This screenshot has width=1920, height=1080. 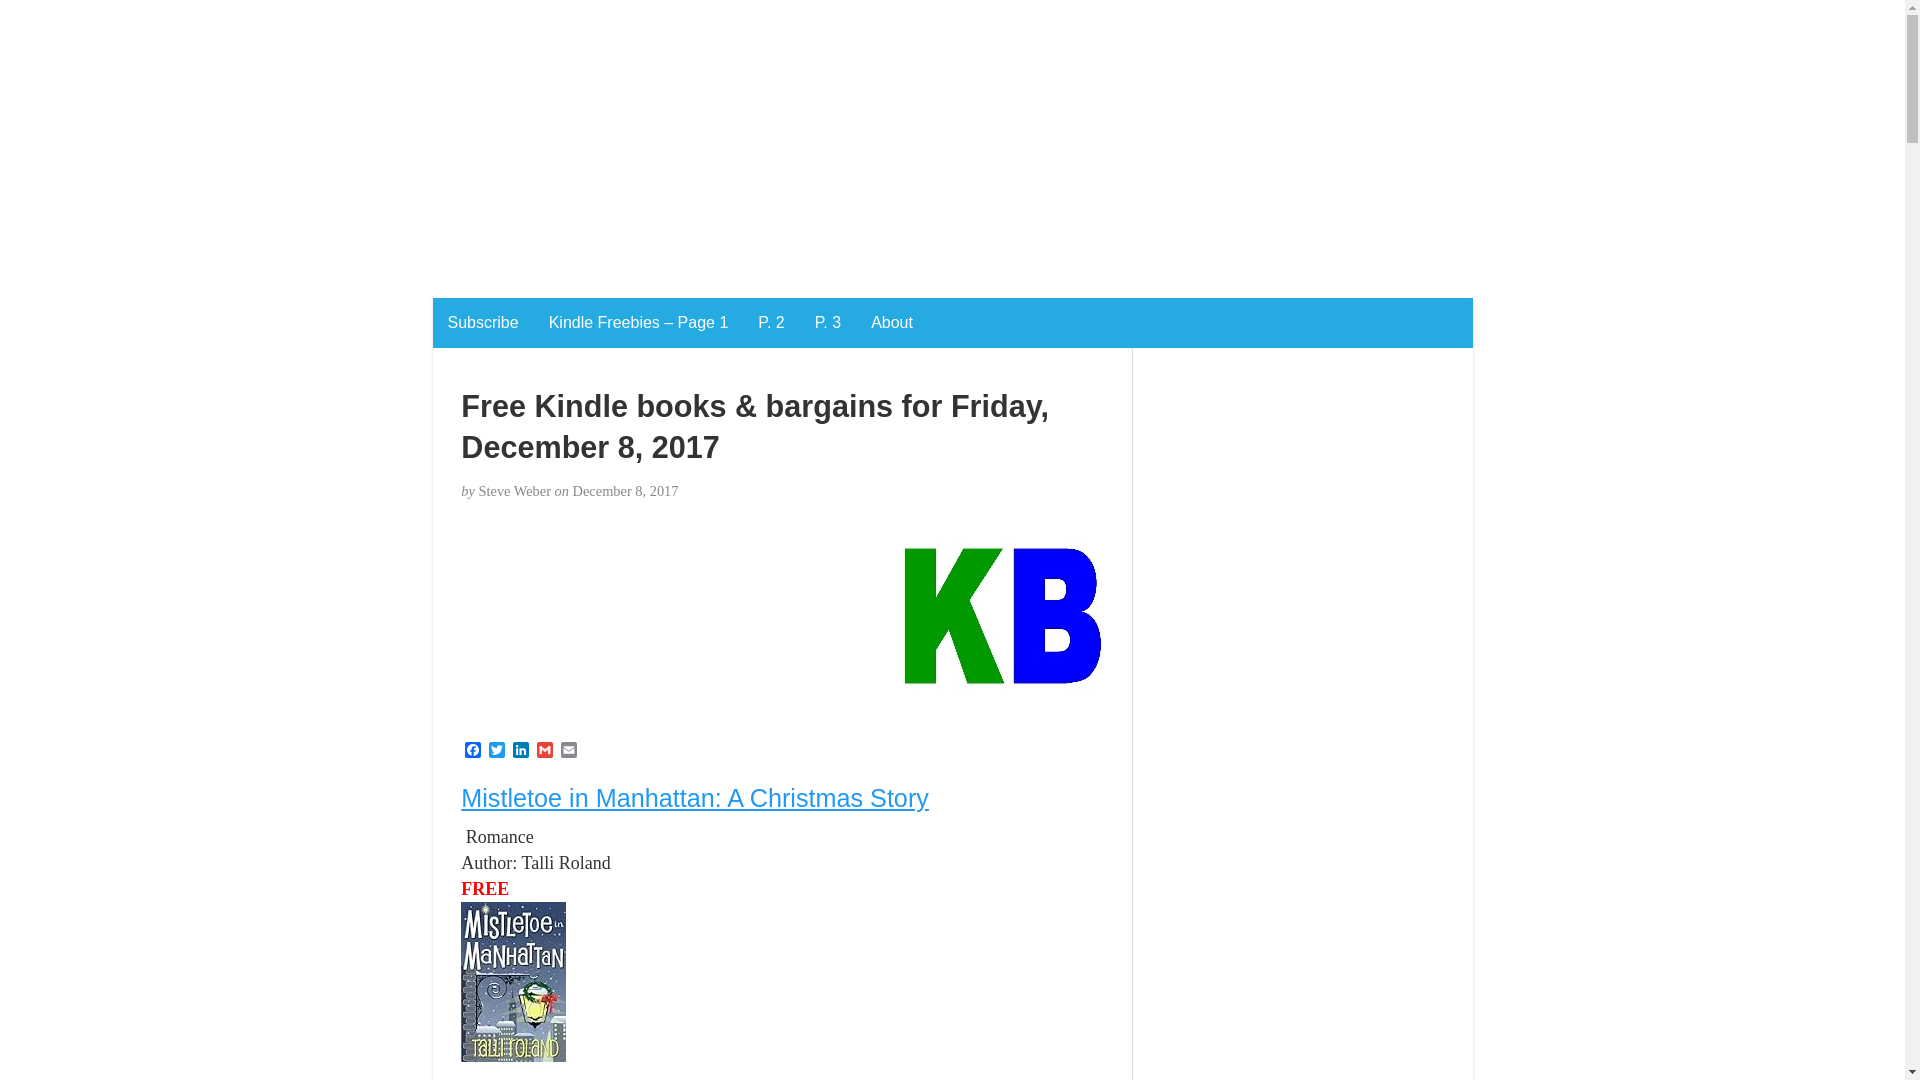 I want to click on Subscribe, so click(x=482, y=322).